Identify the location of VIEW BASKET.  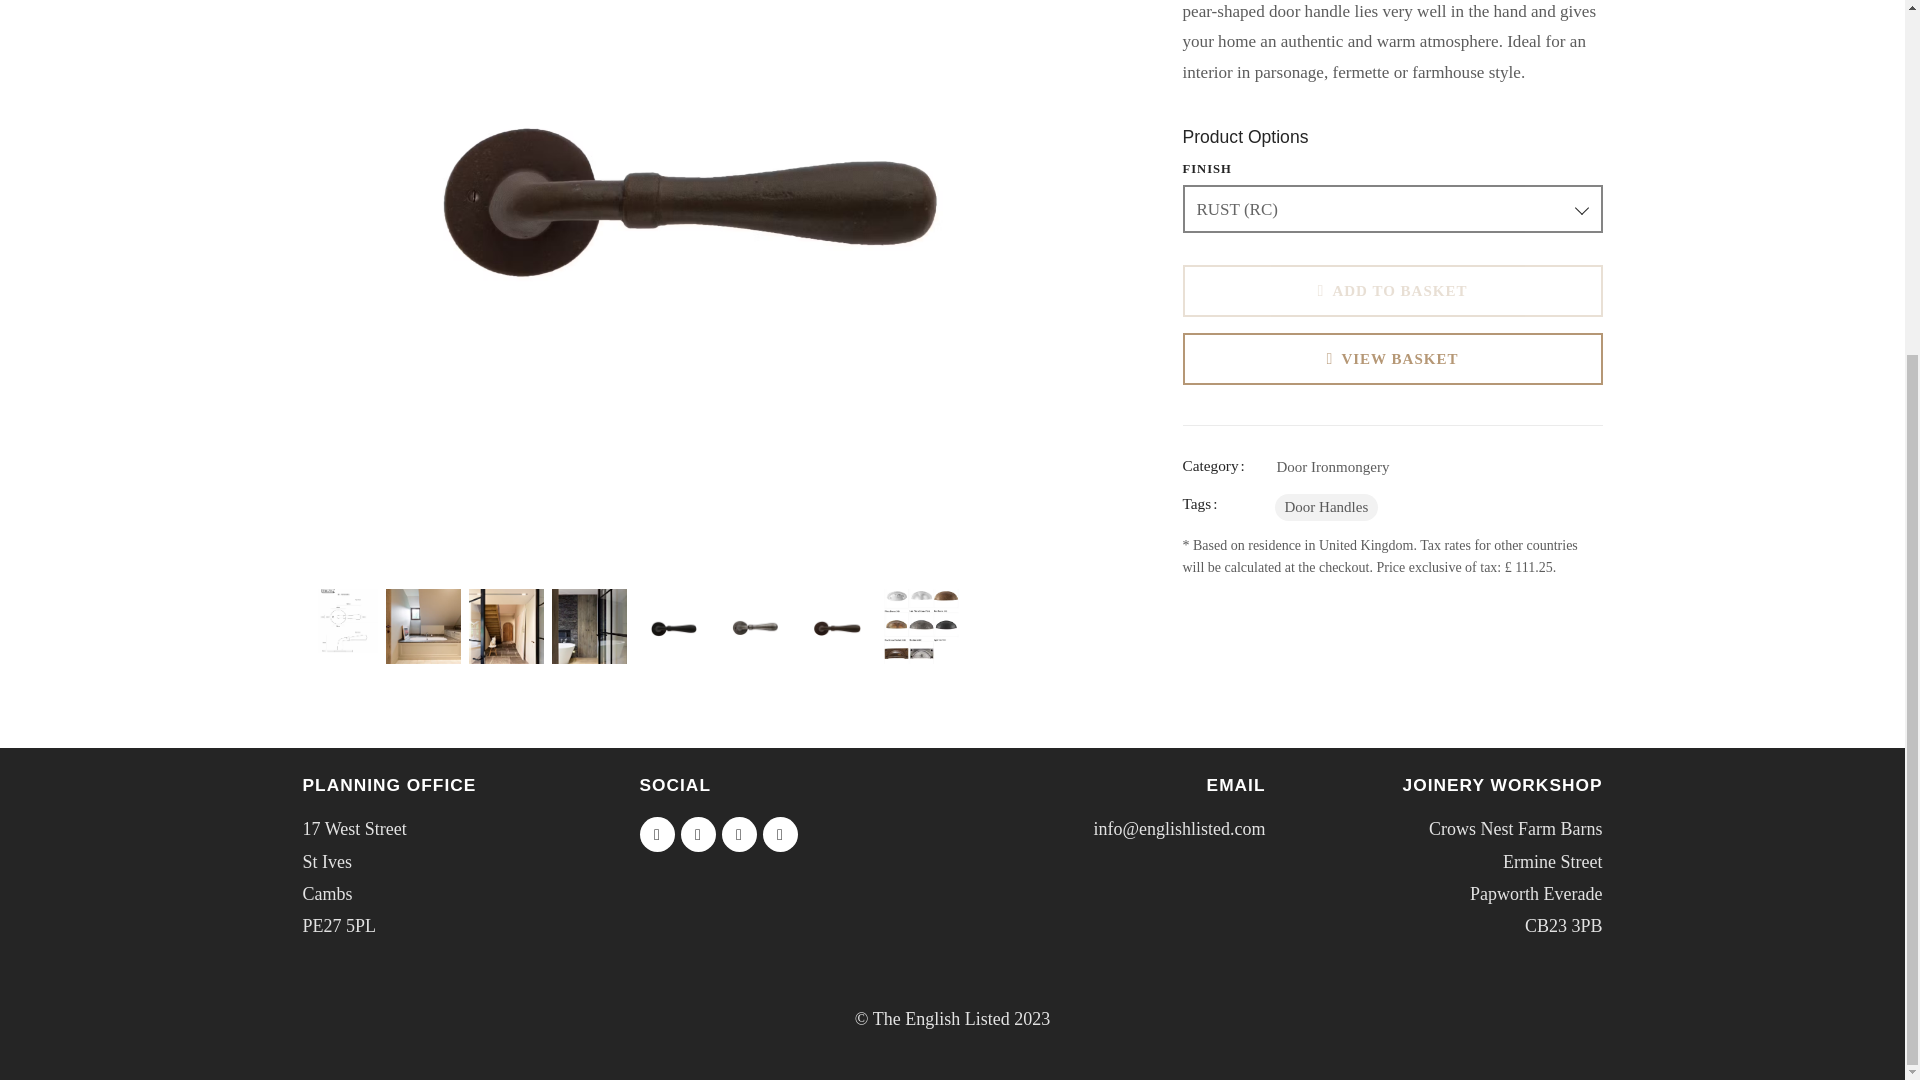
(1392, 358).